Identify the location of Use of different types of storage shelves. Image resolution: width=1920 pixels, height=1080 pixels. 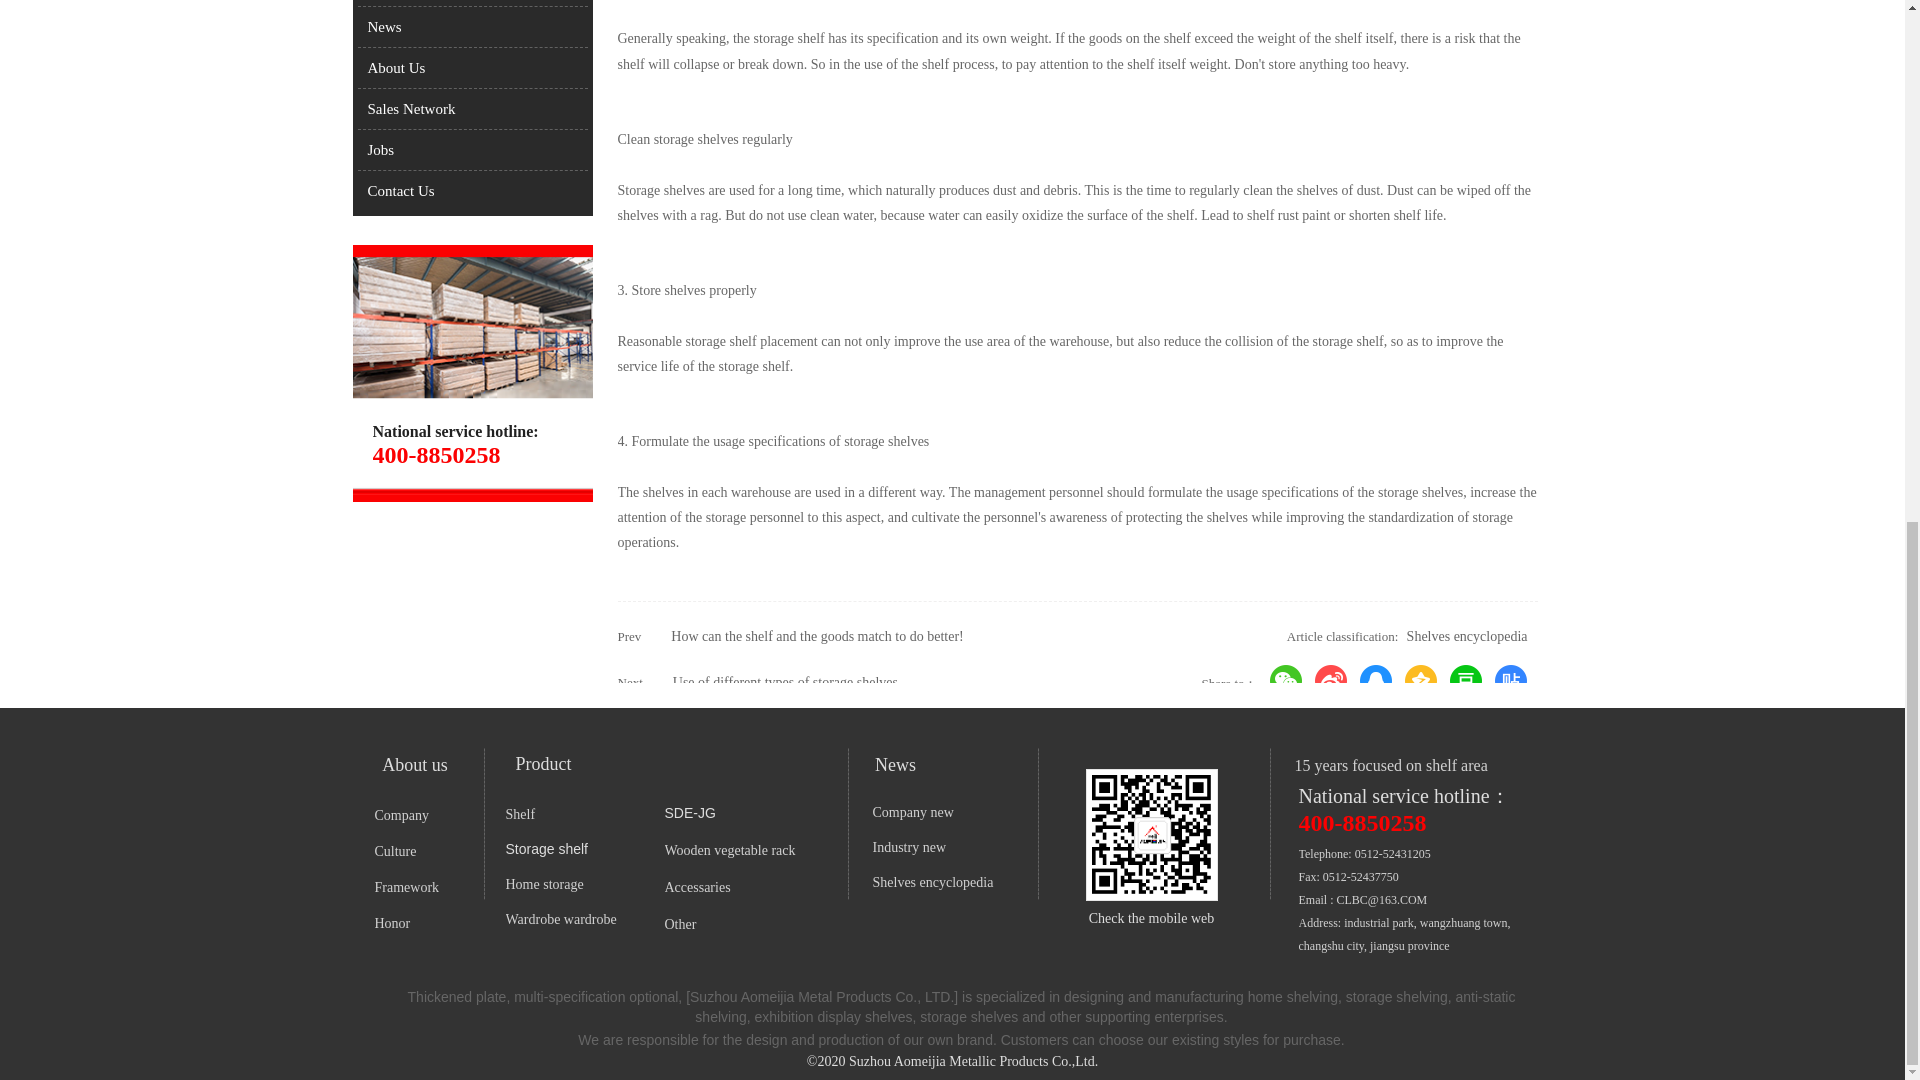
(786, 682).